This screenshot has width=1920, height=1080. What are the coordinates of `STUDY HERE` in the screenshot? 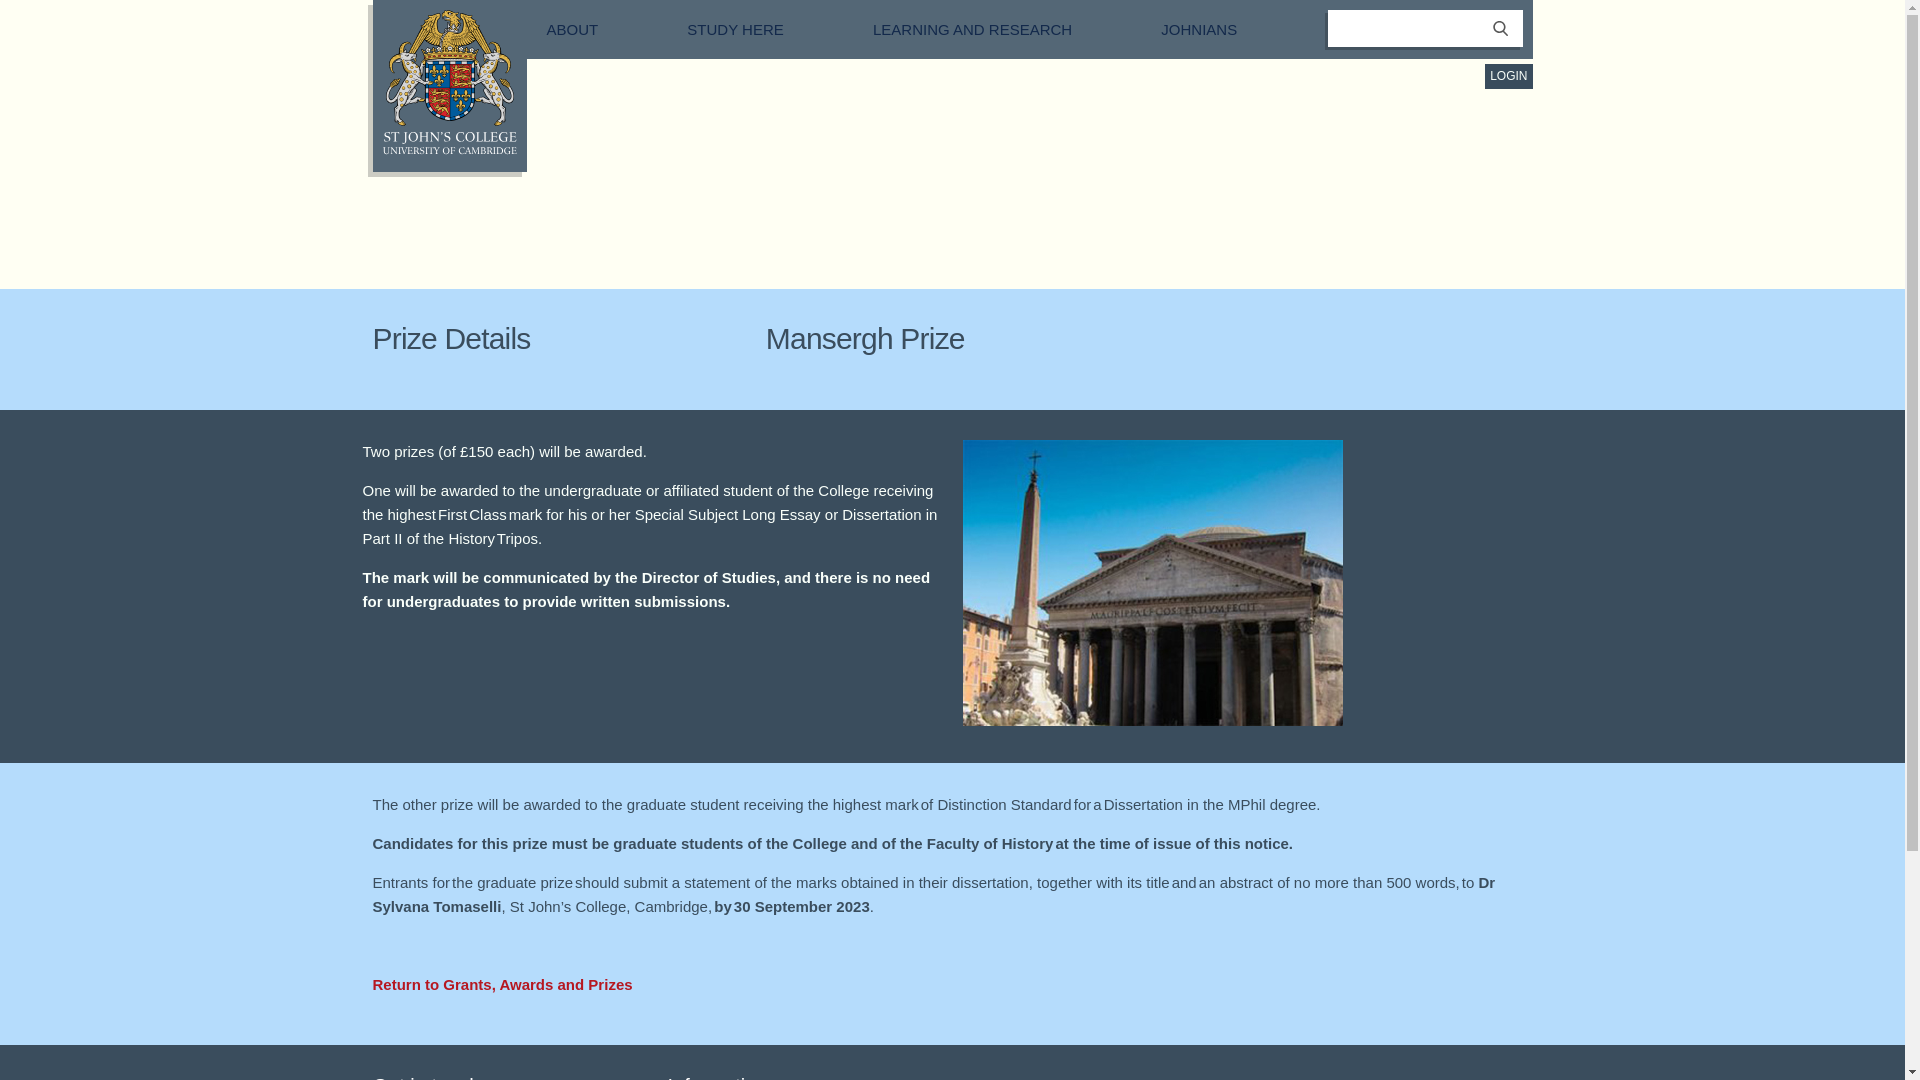 It's located at (757, 28).